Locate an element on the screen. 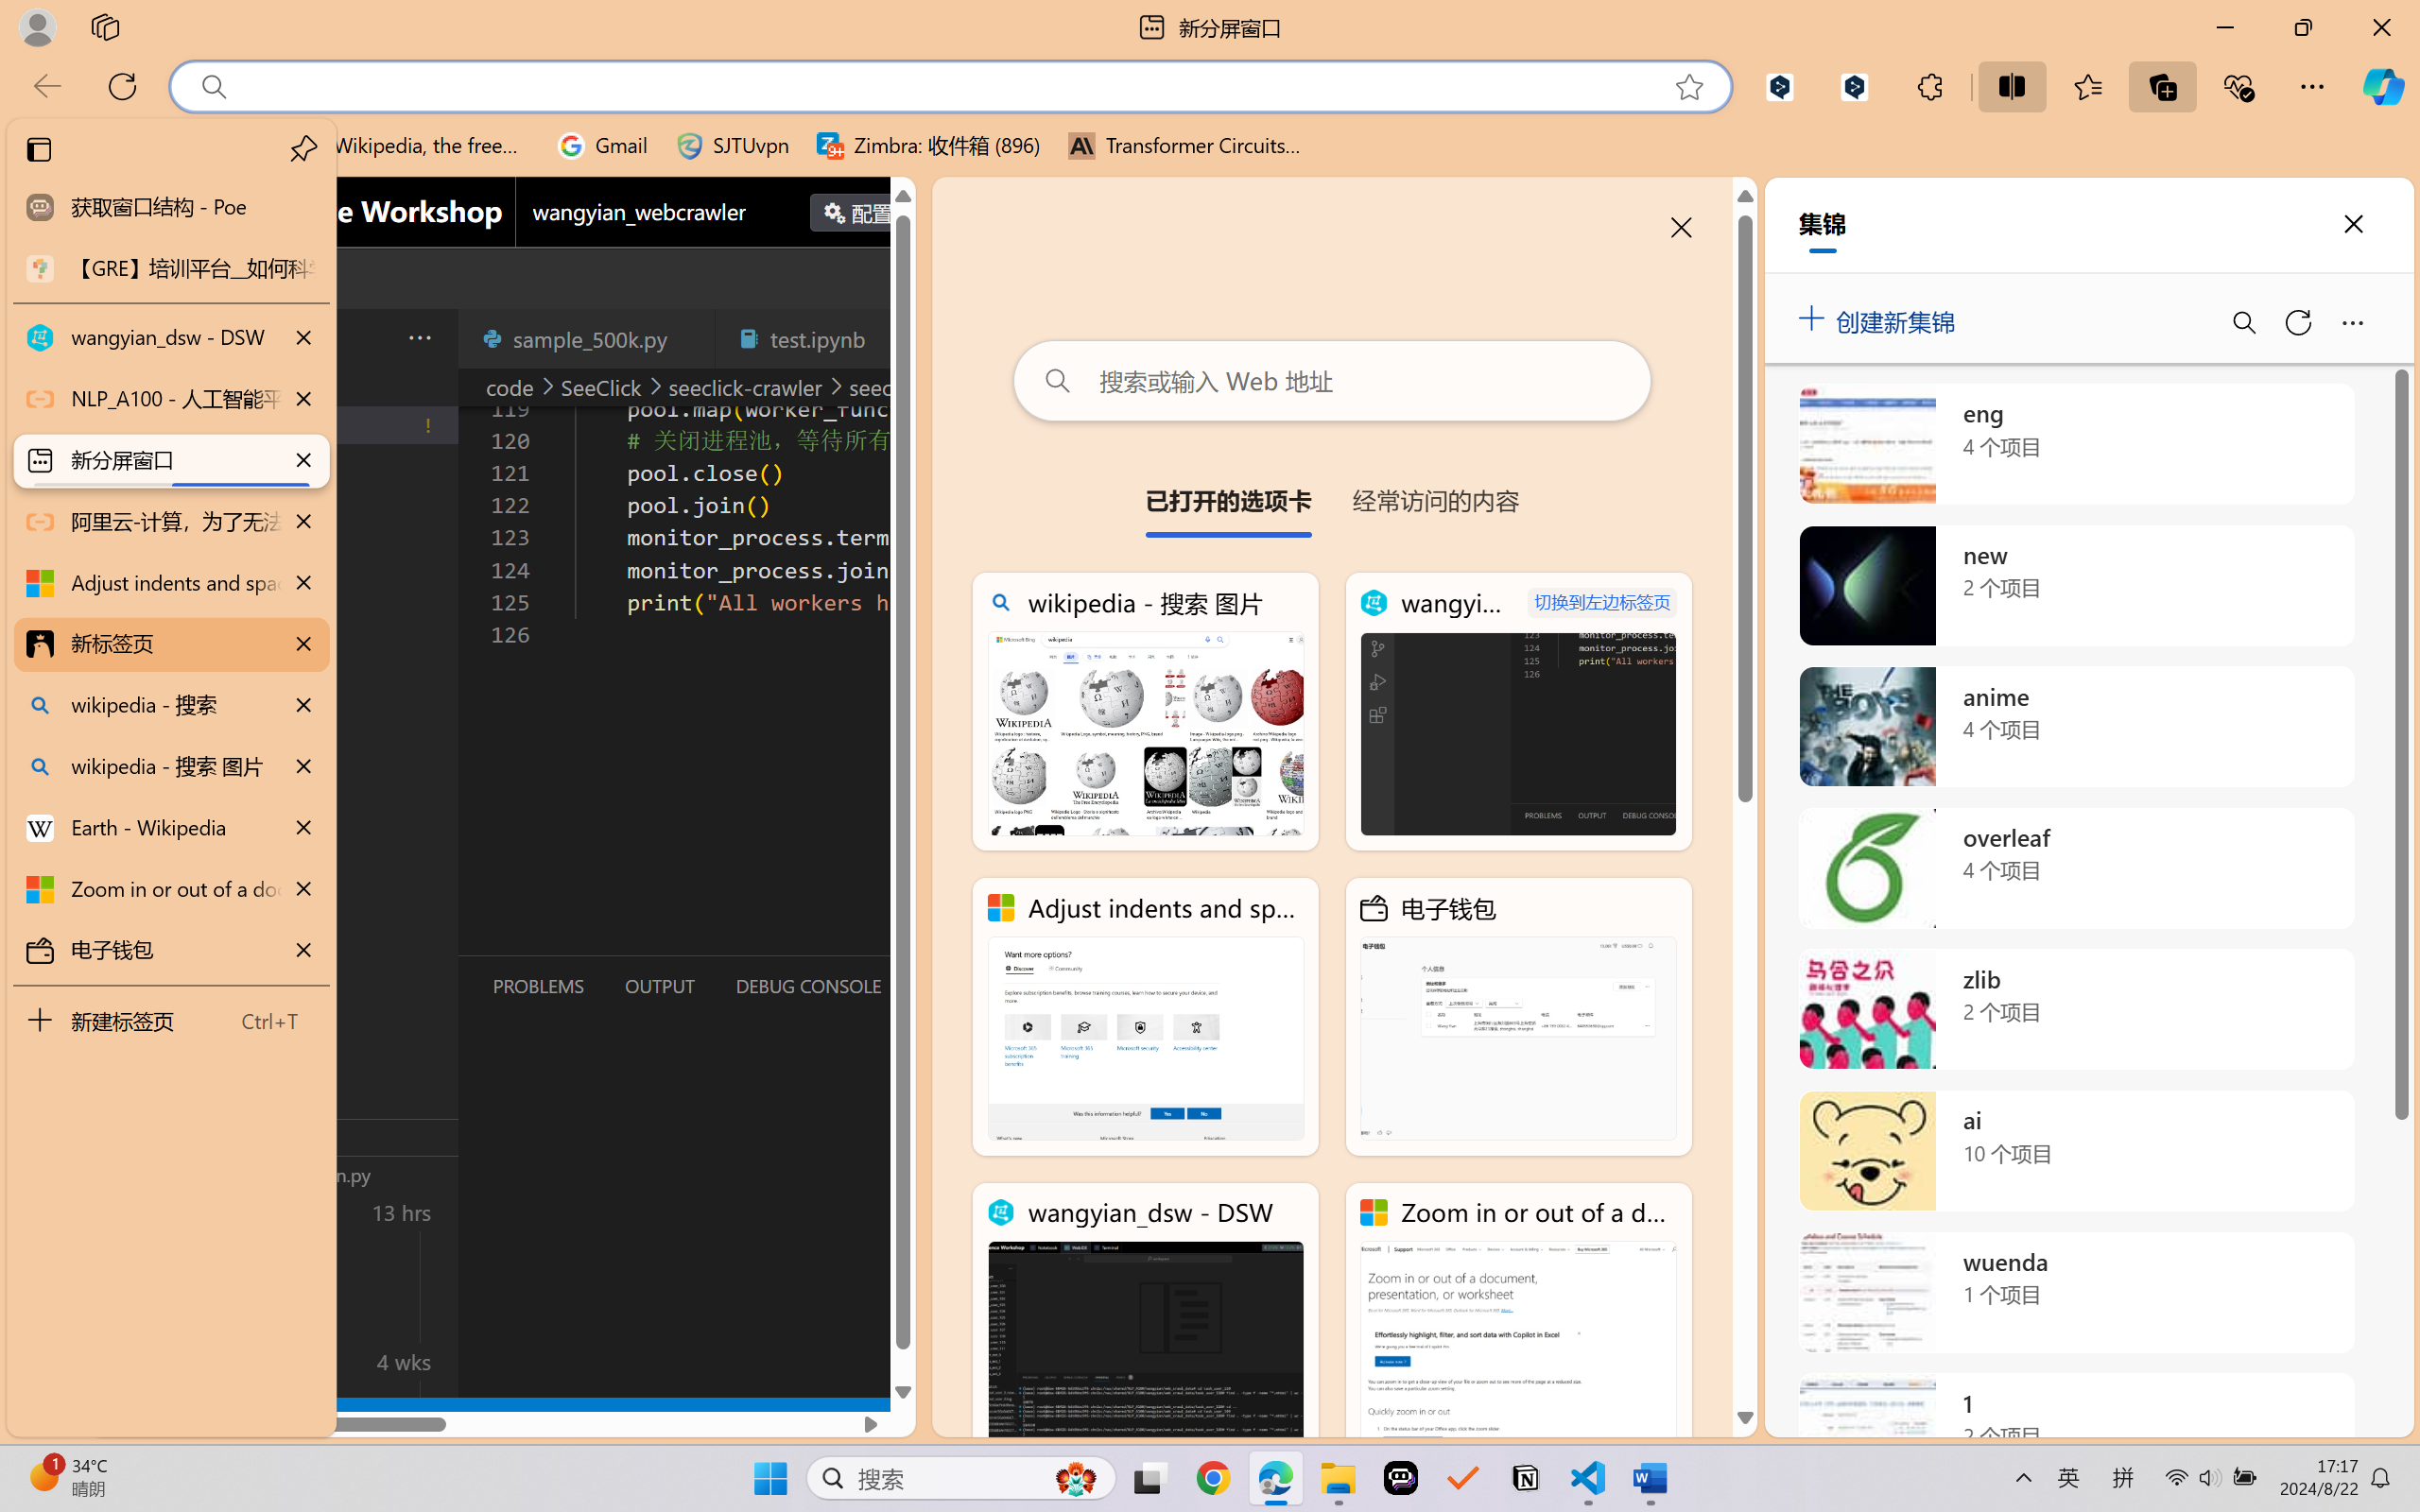 The width and height of the screenshot is (2420, 1512). SJTUvpn is located at coordinates (732, 146).